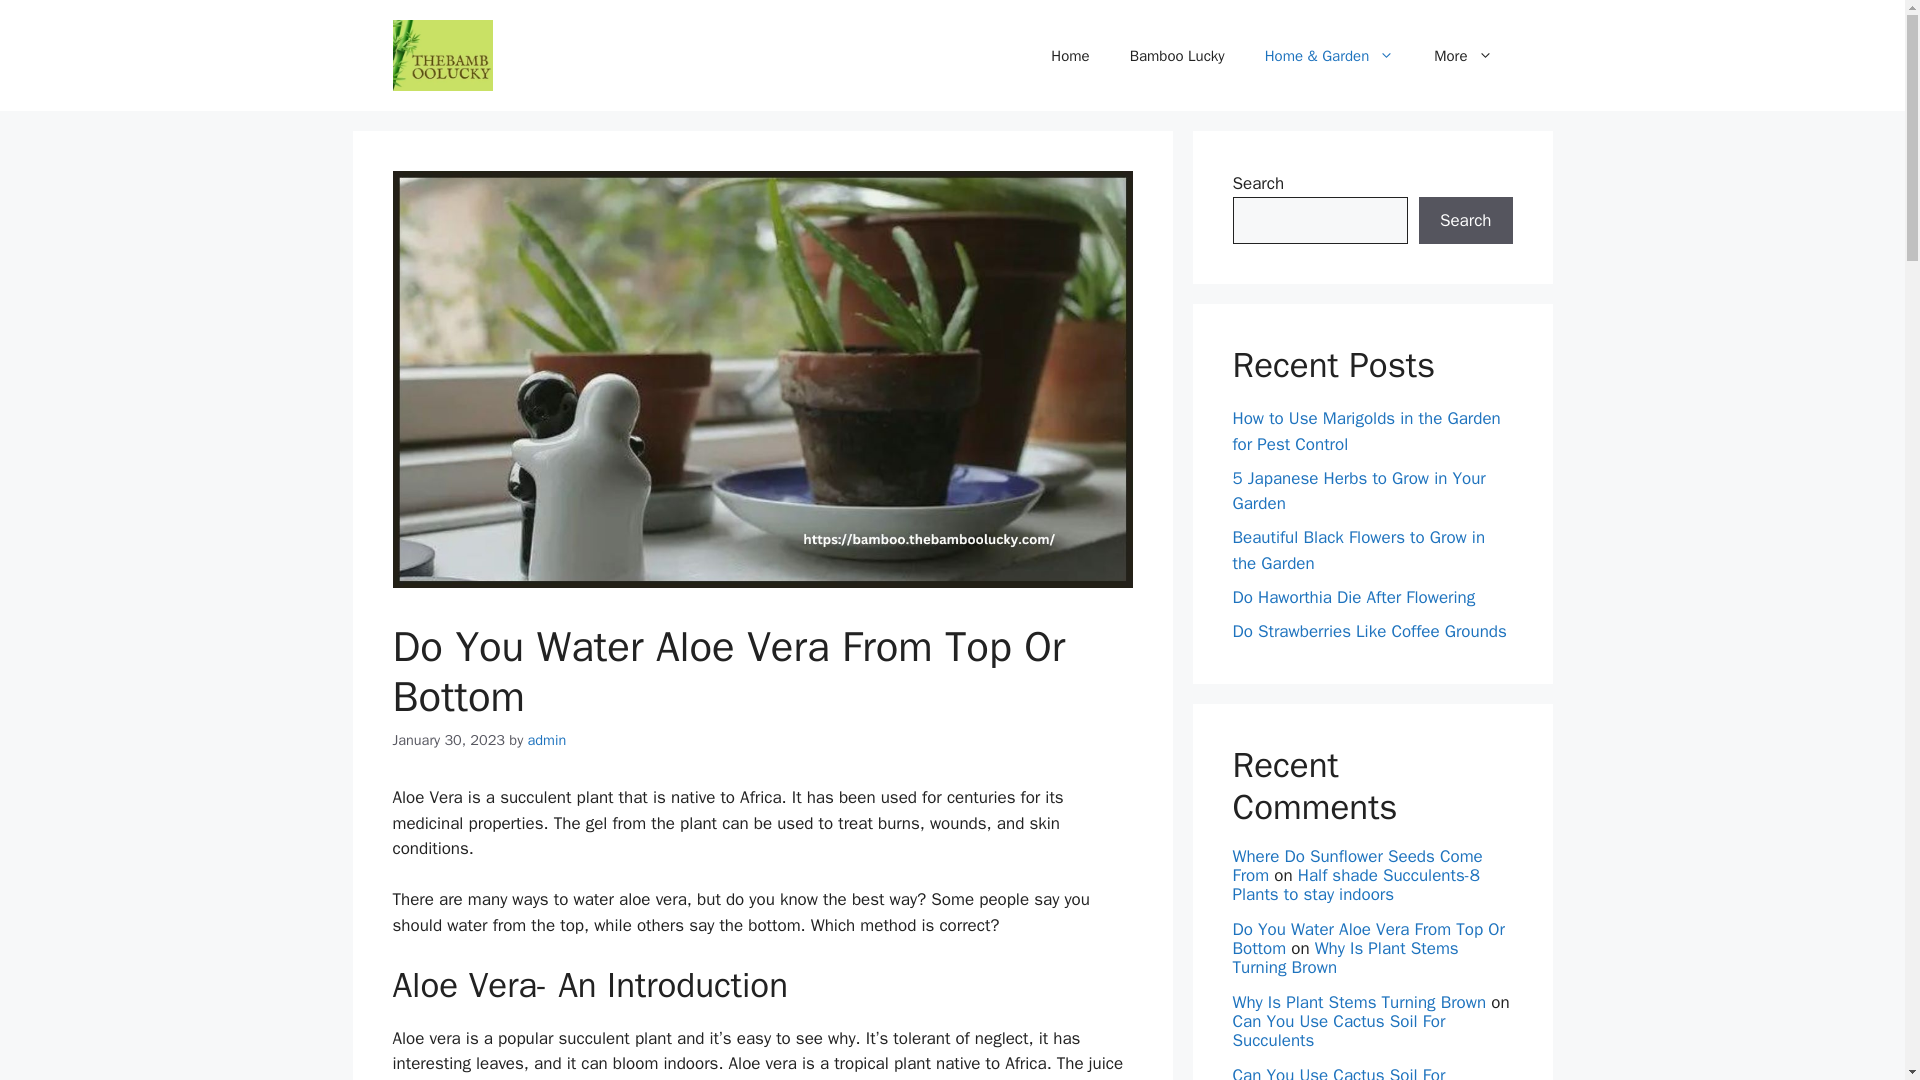 The width and height of the screenshot is (1920, 1080). What do you see at coordinates (1353, 598) in the screenshot?
I see `Do Haworthia Die After Flowering` at bounding box center [1353, 598].